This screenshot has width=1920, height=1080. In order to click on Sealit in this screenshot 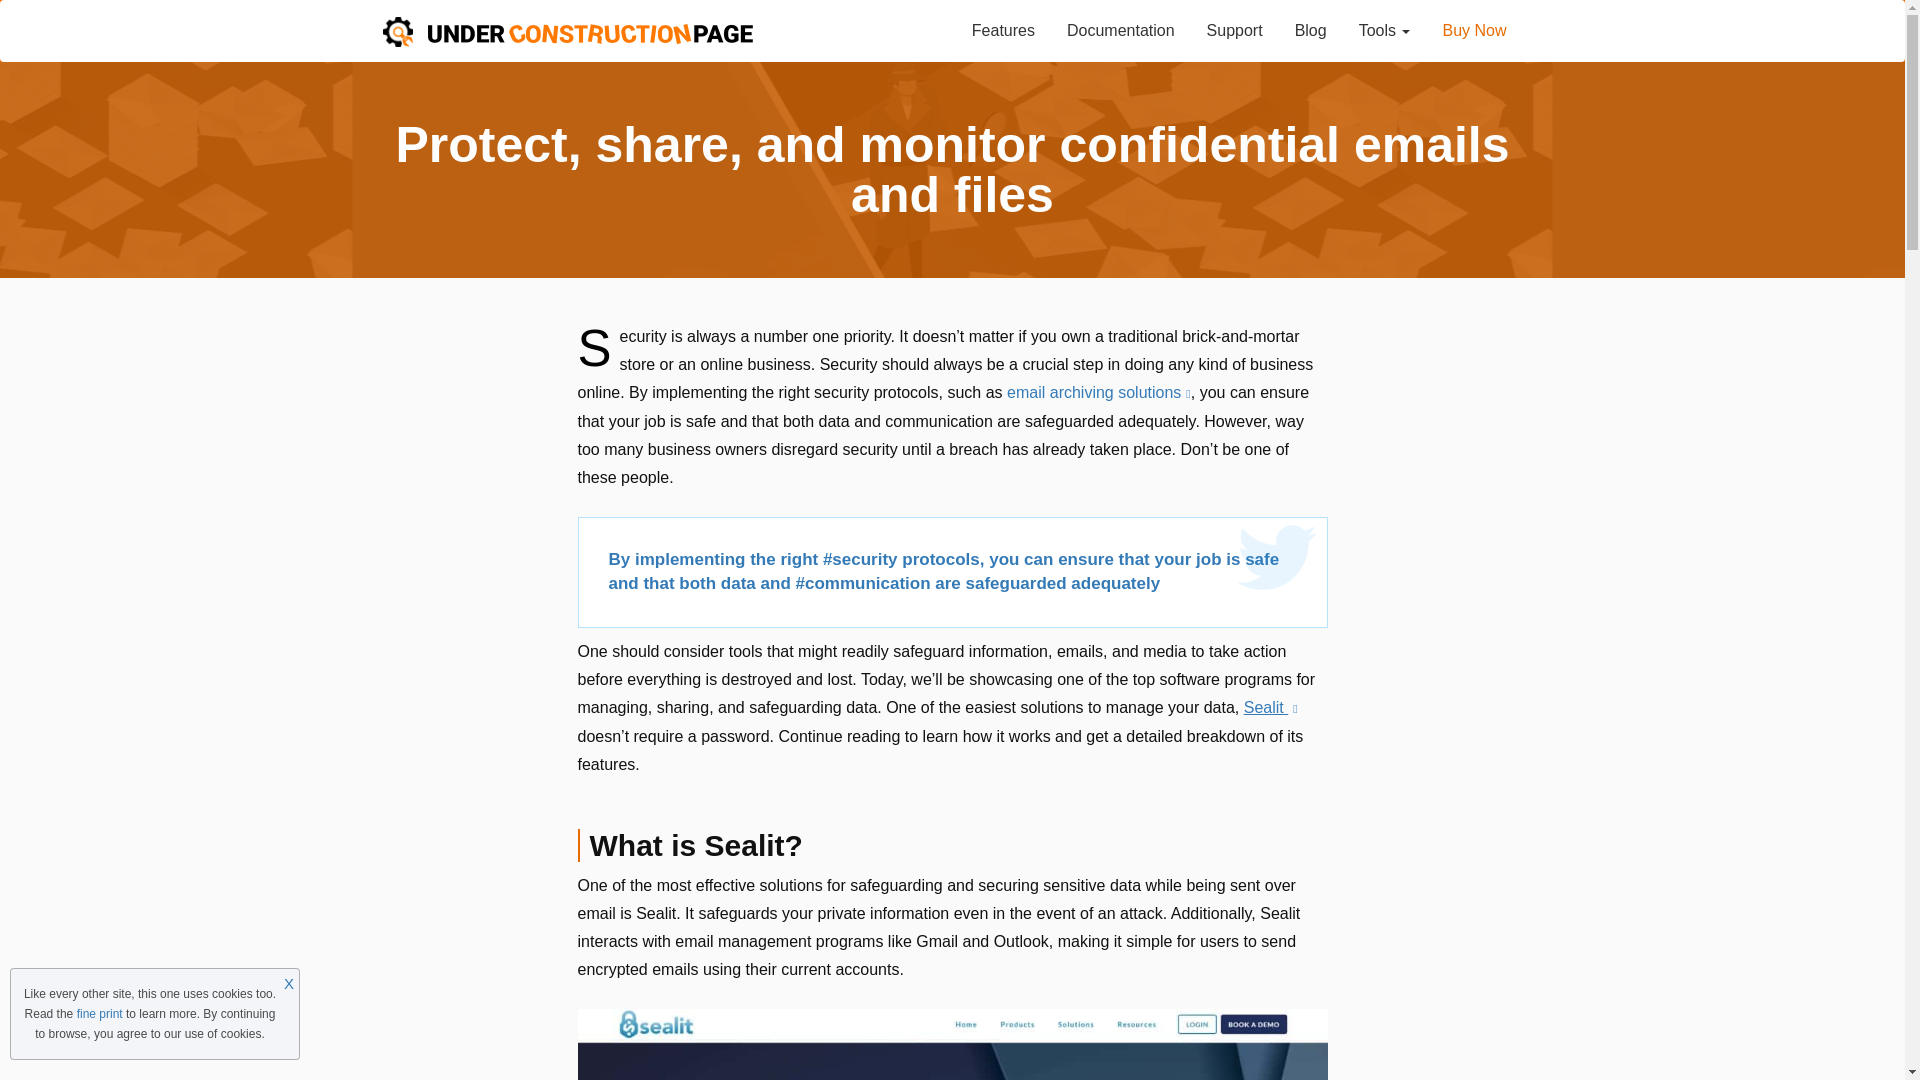, I will do `click(1270, 707)`.